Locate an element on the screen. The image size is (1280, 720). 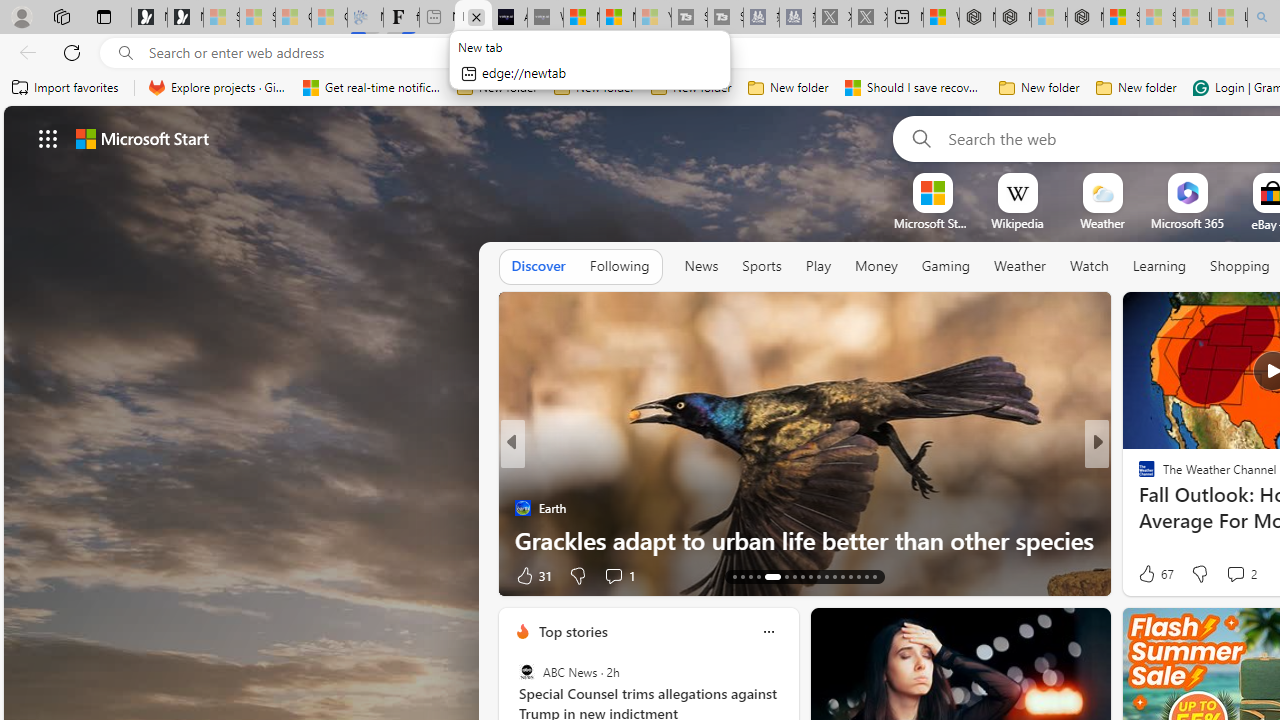
Play is located at coordinates (818, 267).